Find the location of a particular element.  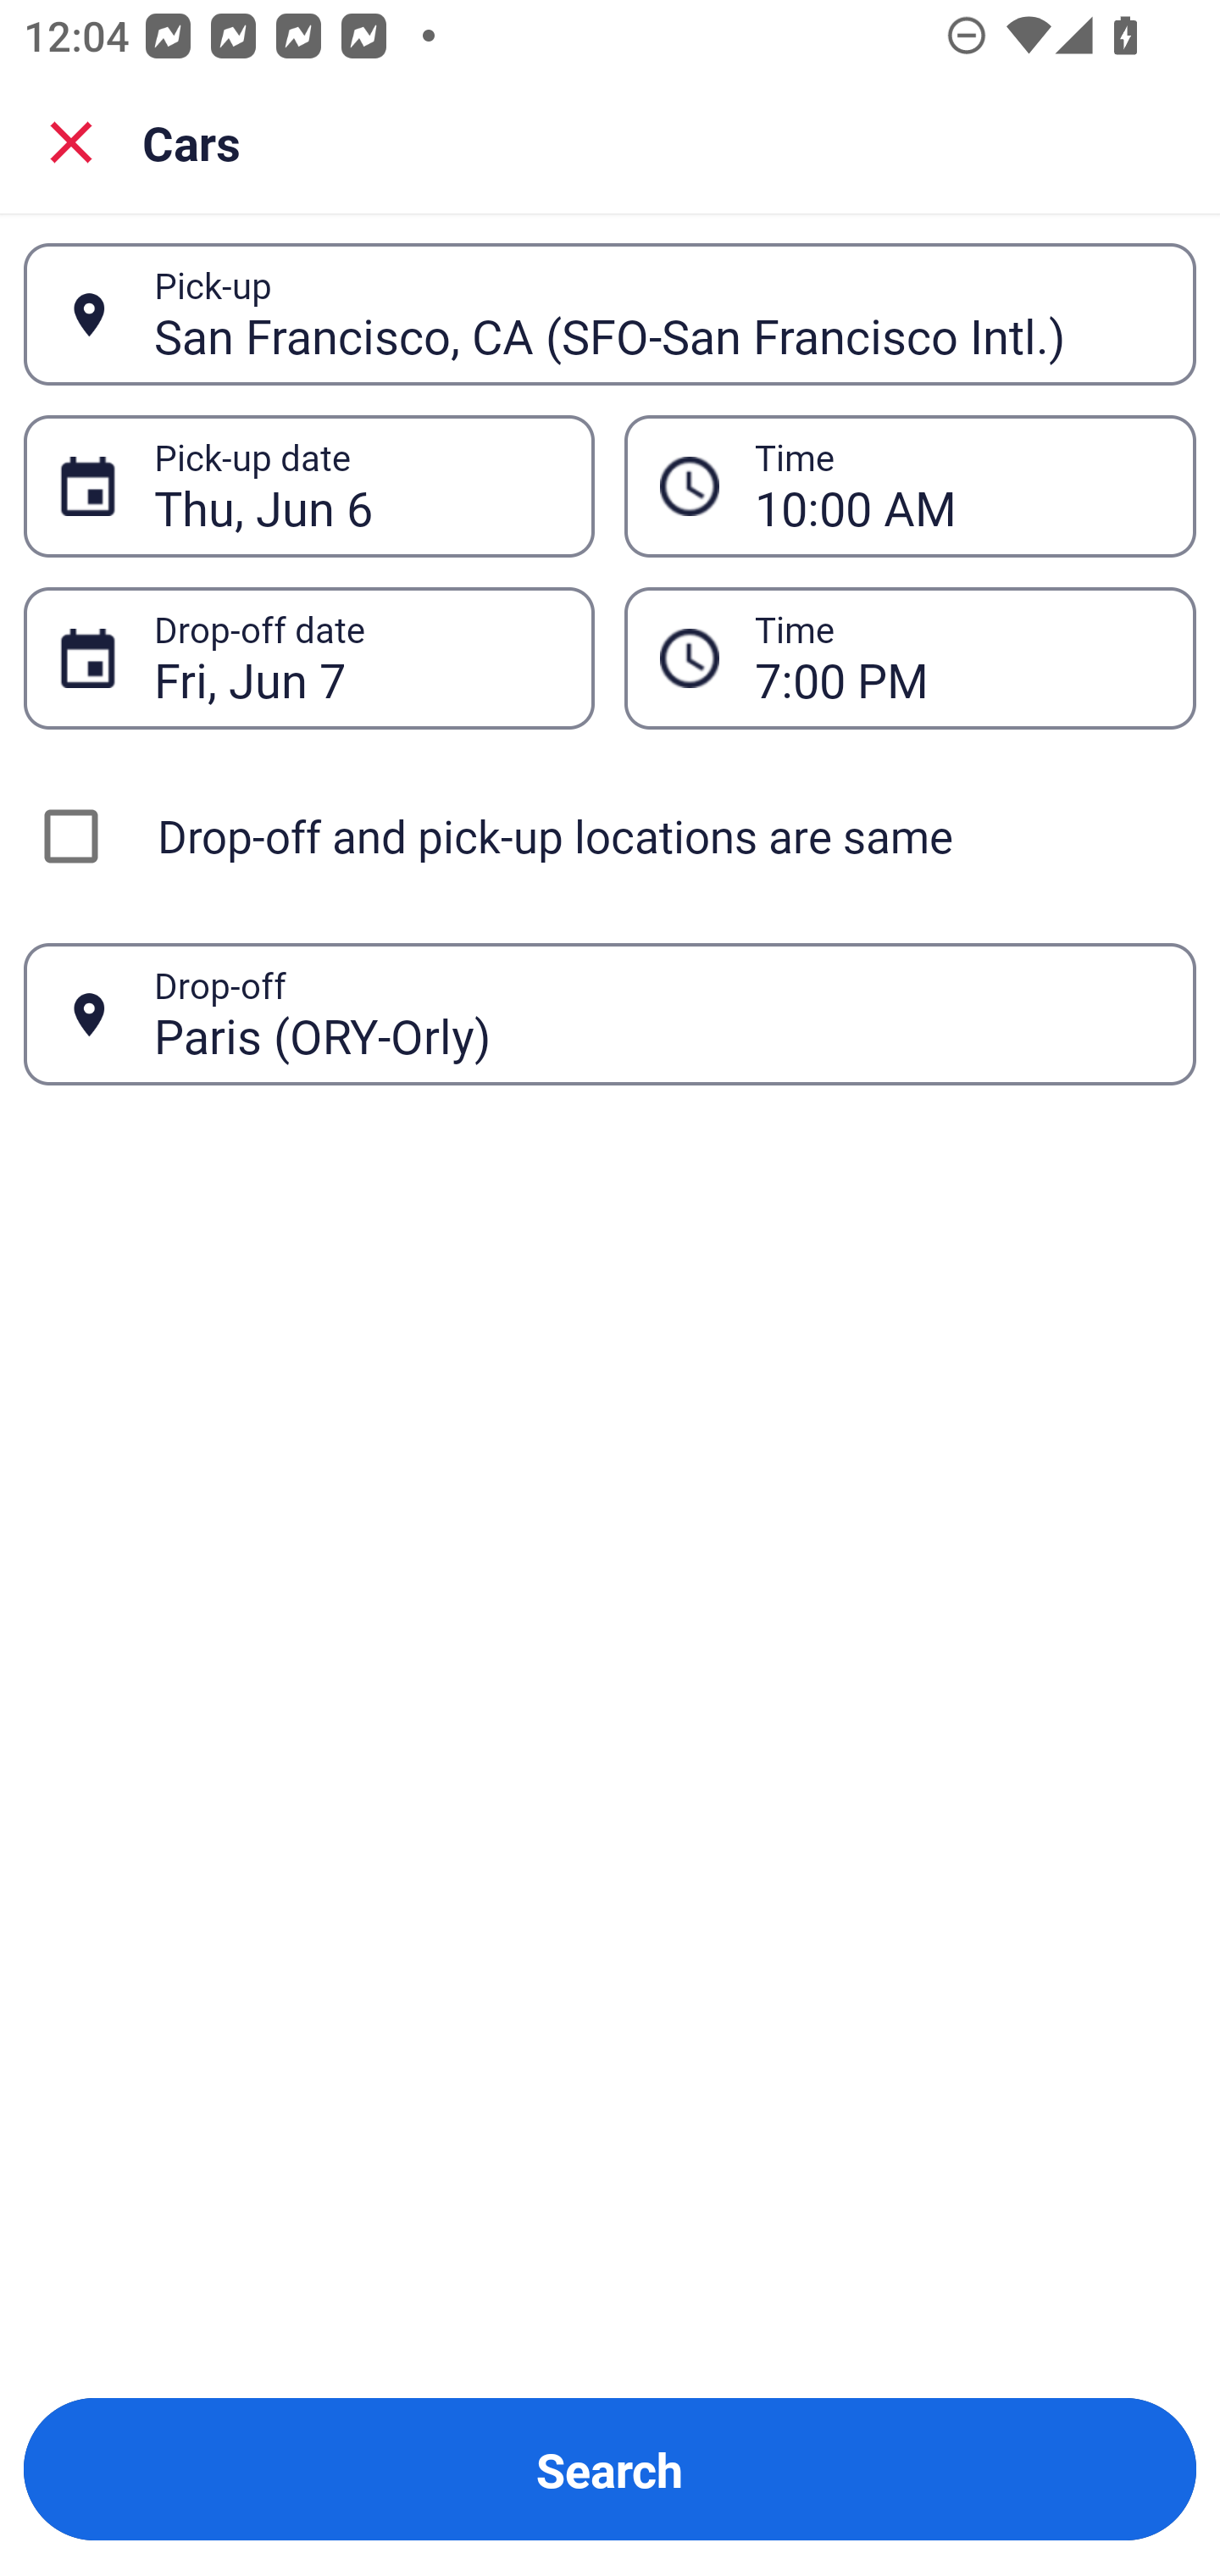

Thu, Jun 6 Pick-up date is located at coordinates (308, 485).